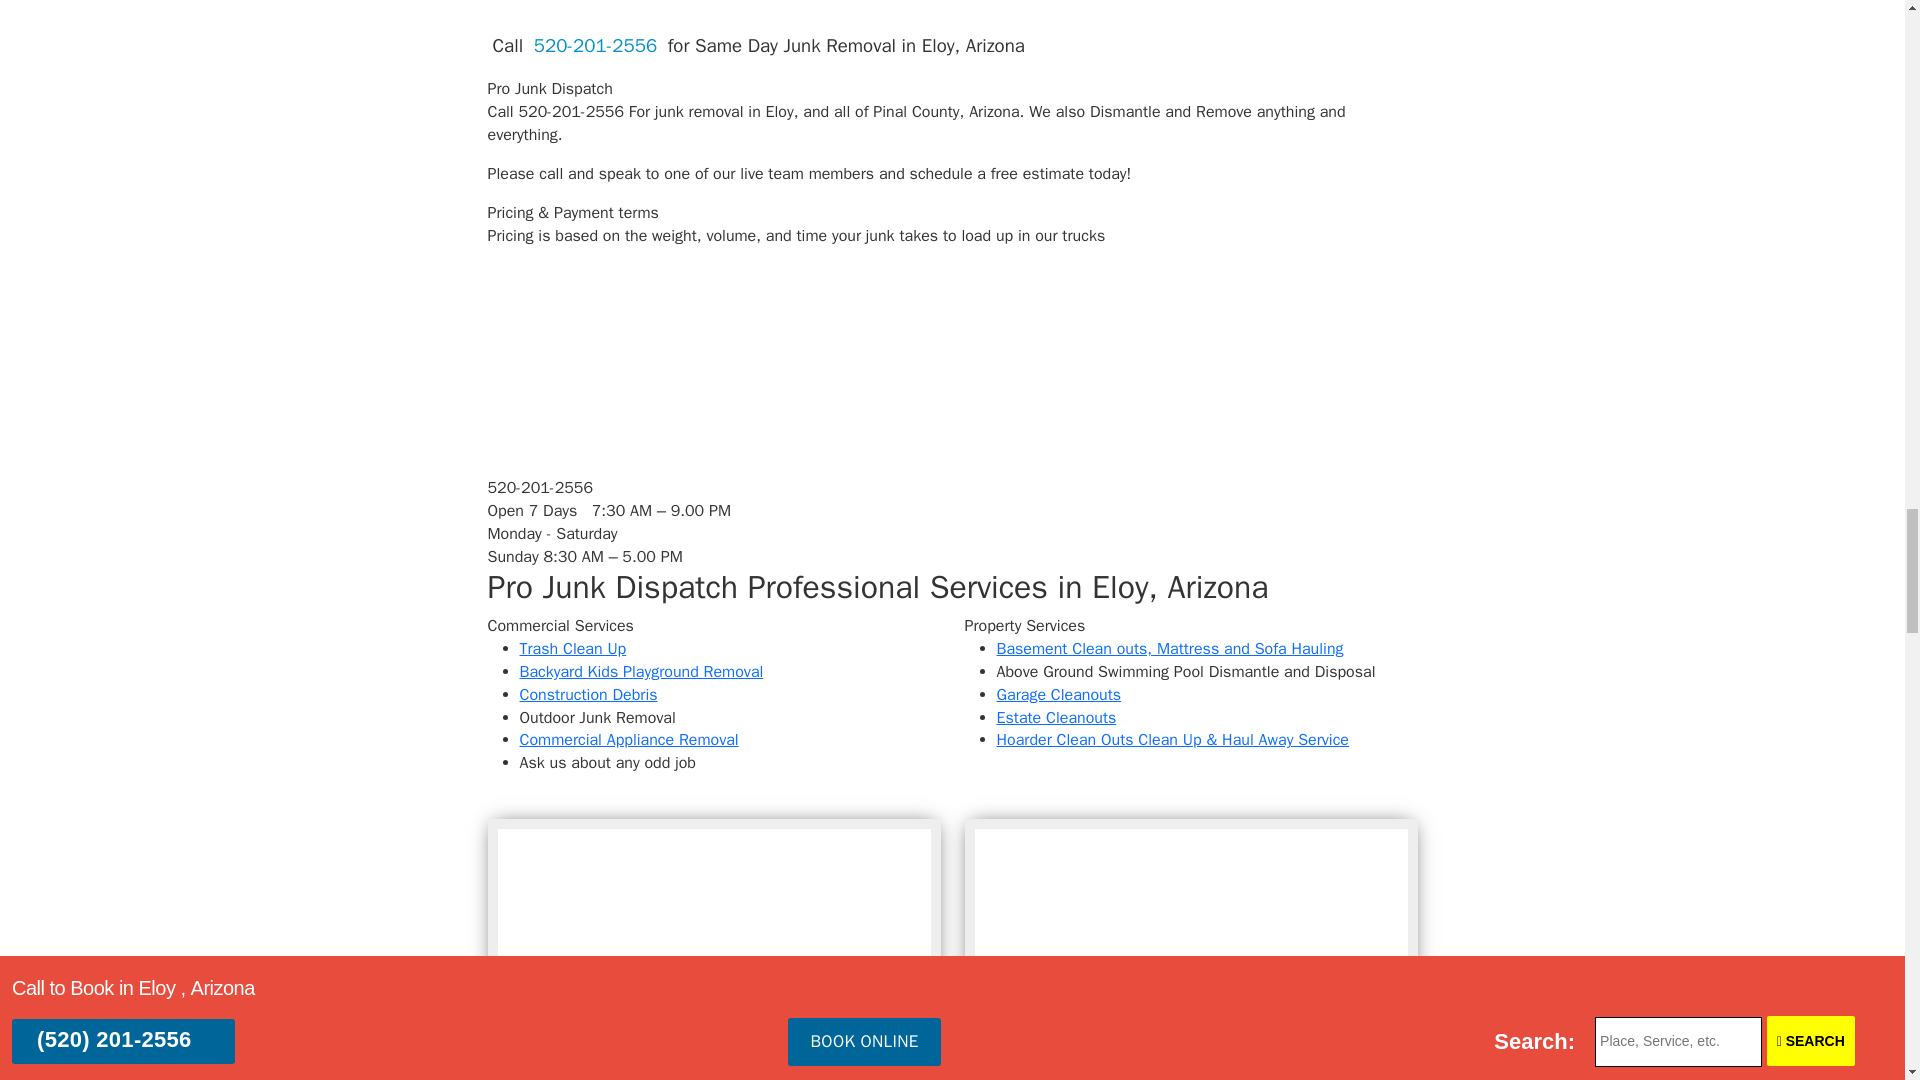  What do you see at coordinates (574, 648) in the screenshot?
I see `Trash Clean Up` at bounding box center [574, 648].